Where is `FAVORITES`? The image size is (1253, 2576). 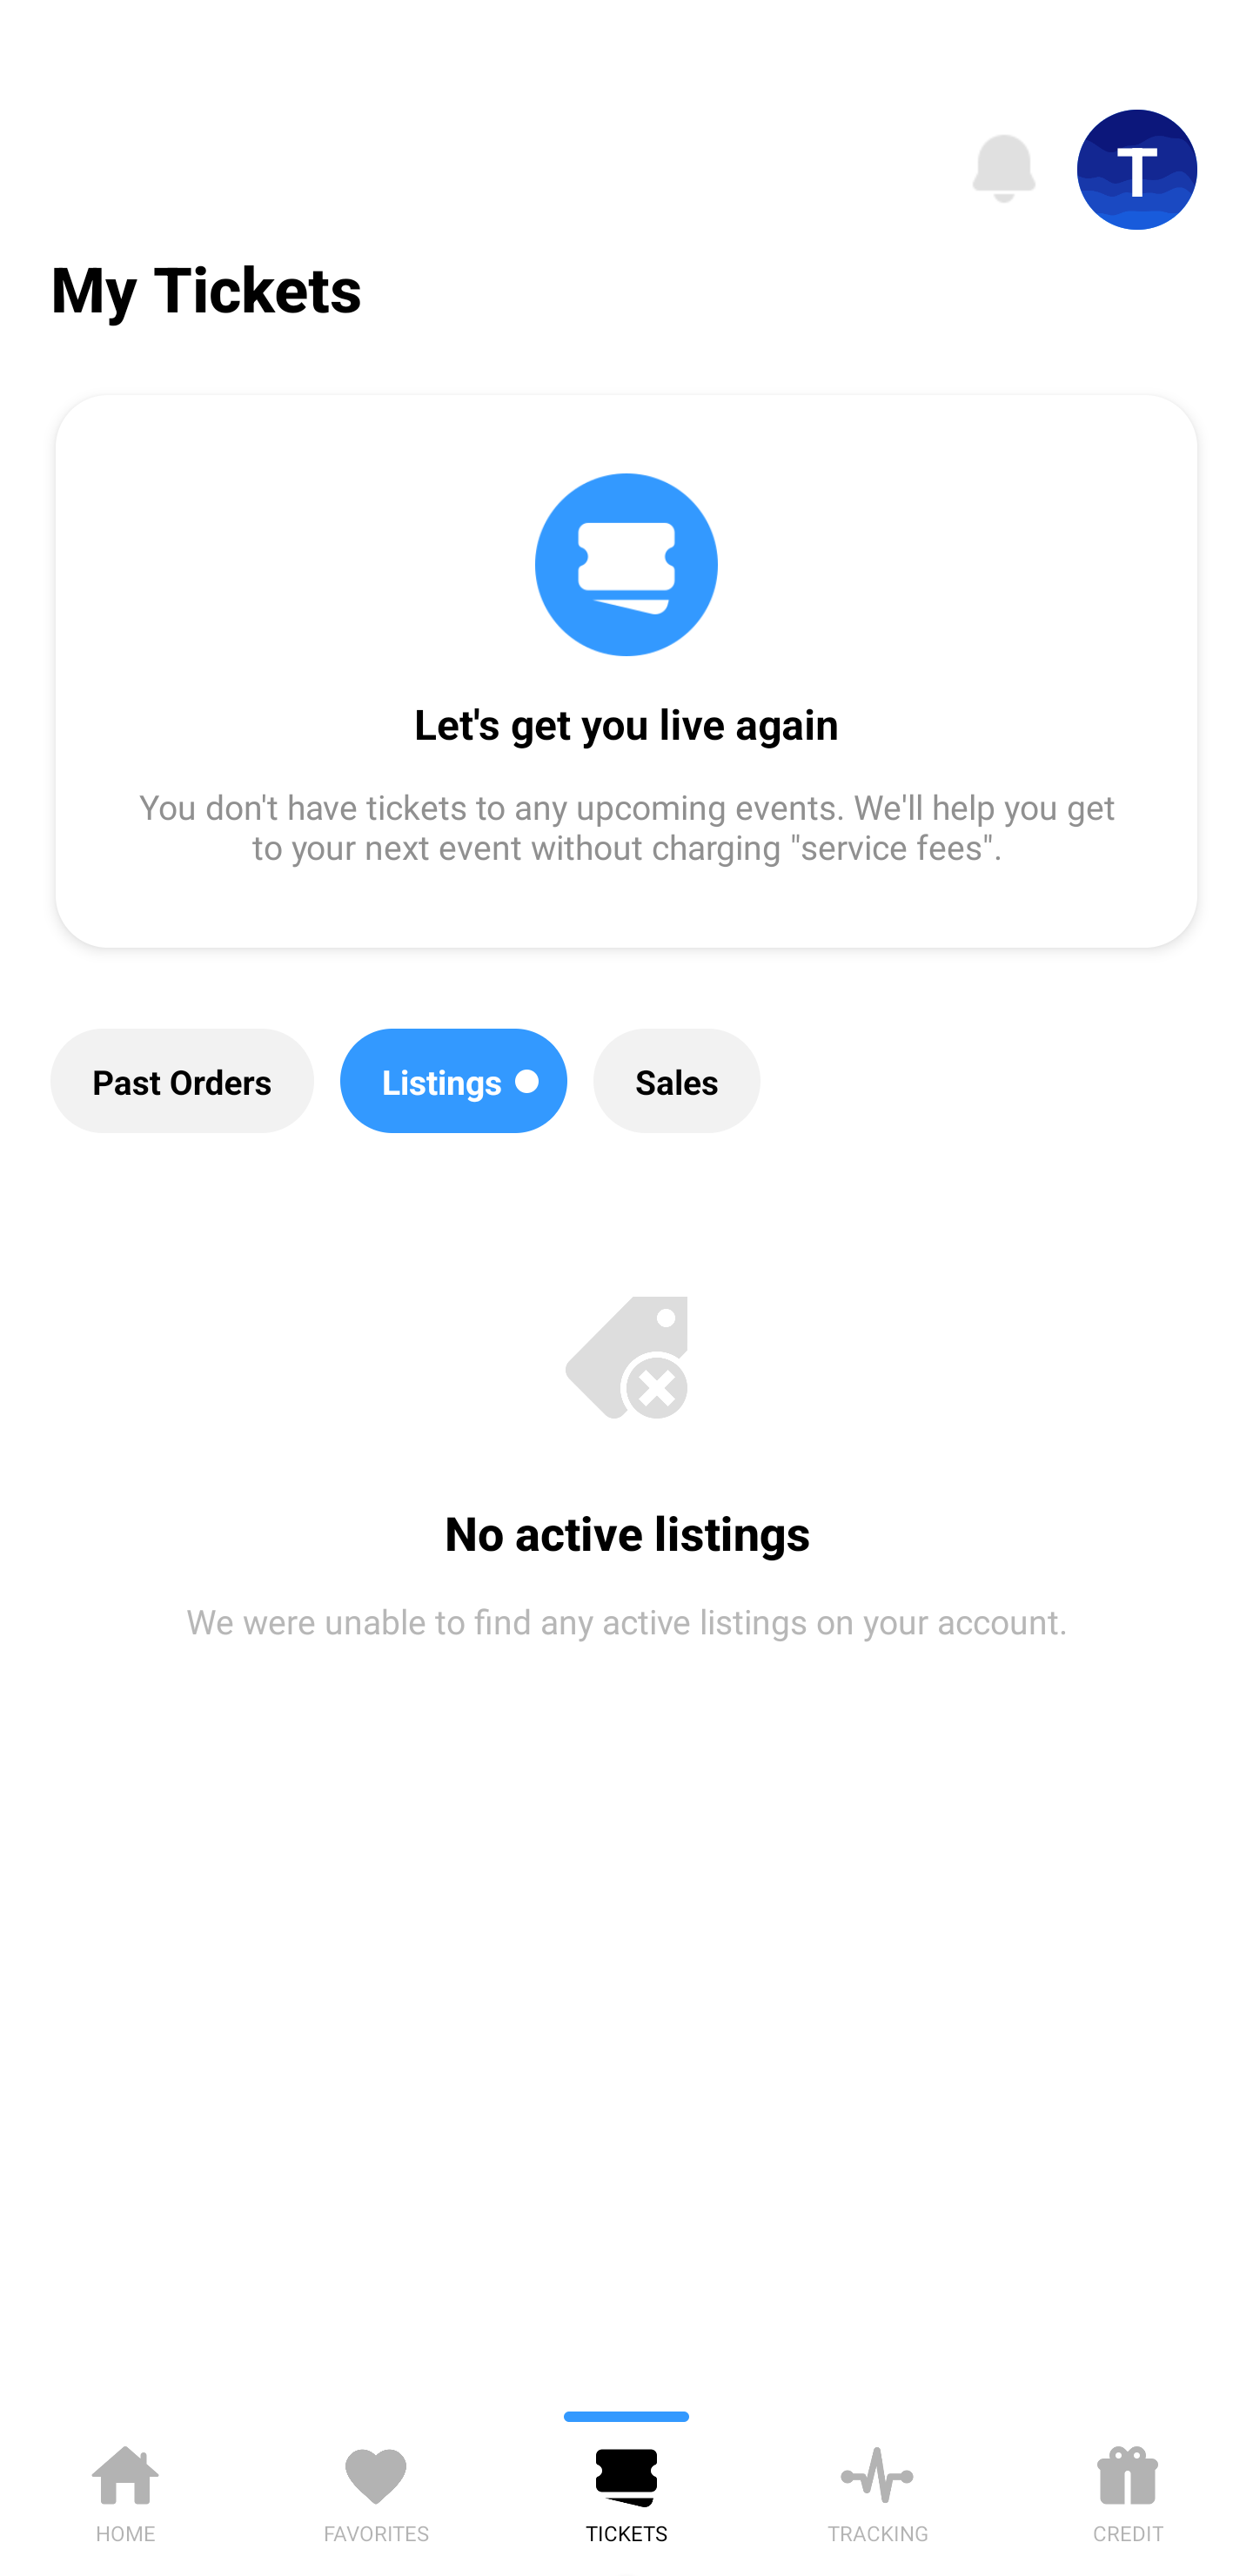 FAVORITES is located at coordinates (376, 2489).